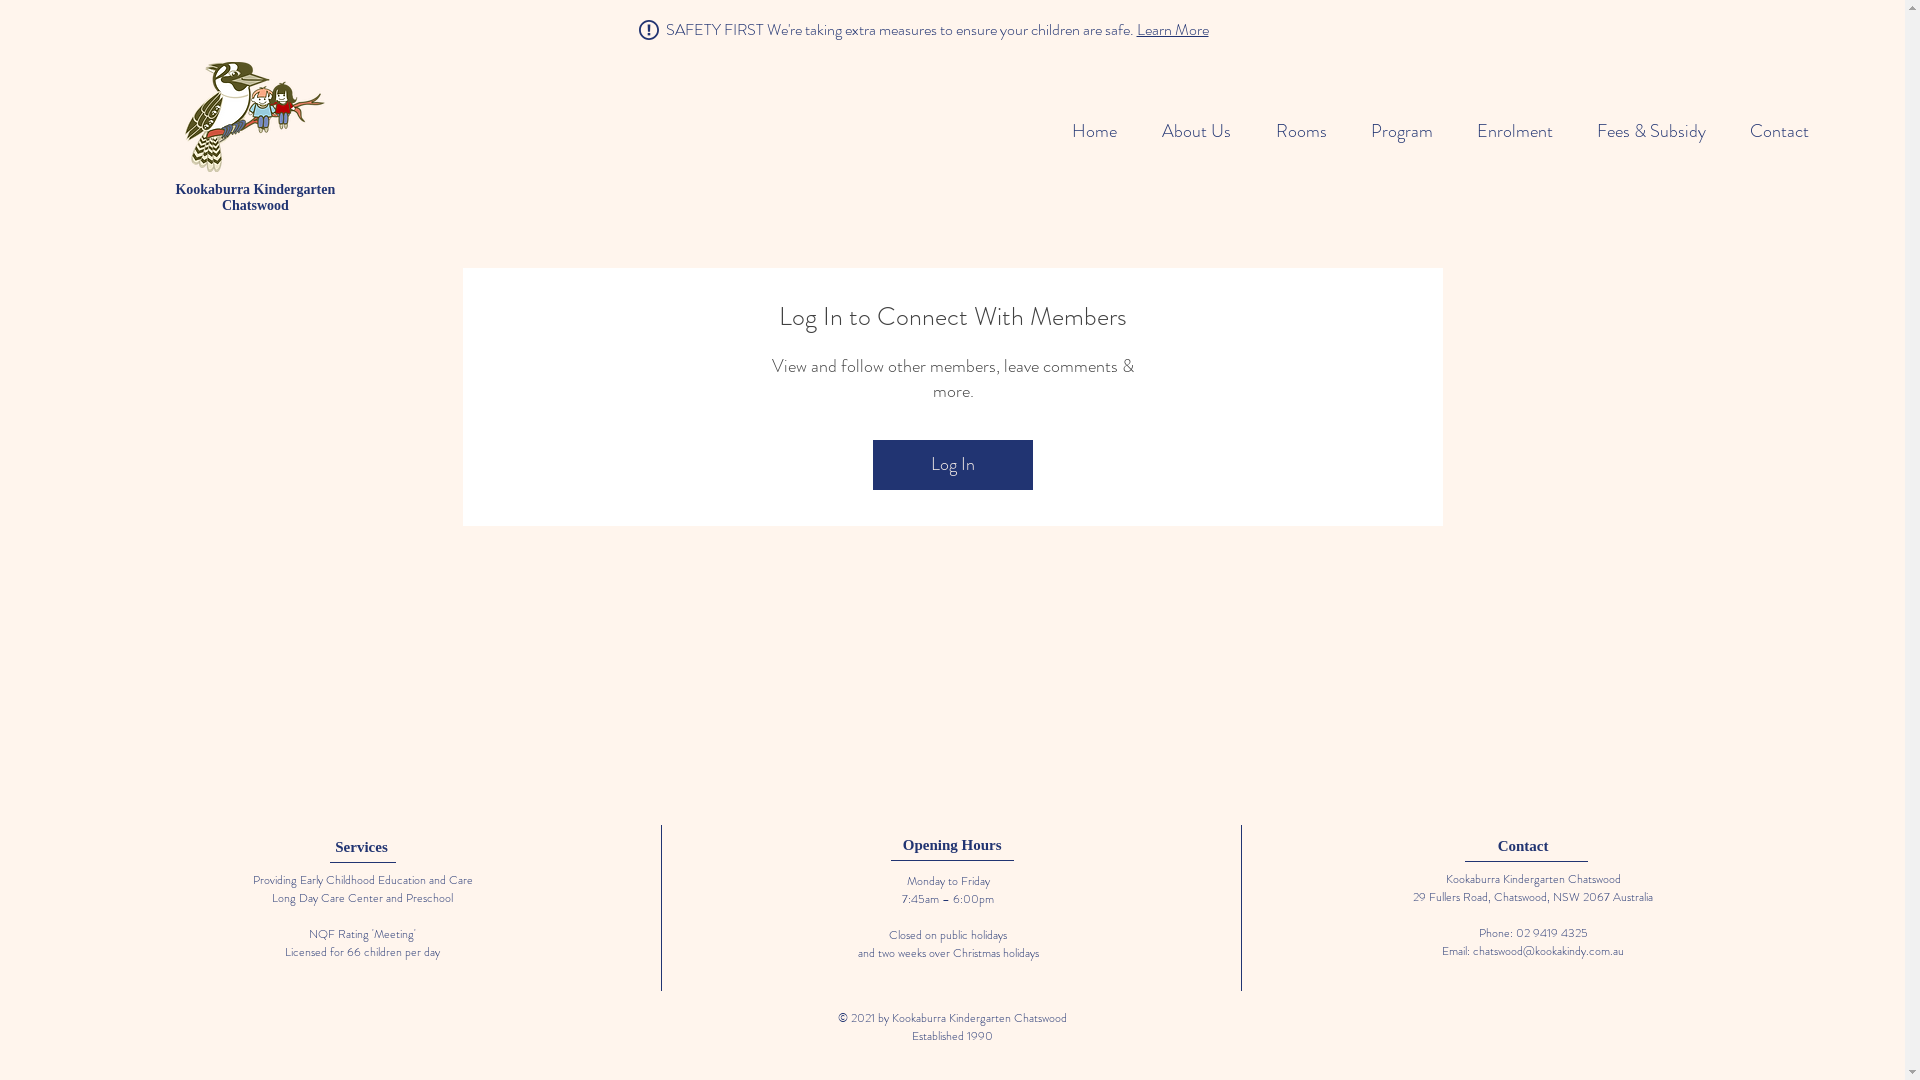 This screenshot has height=1080, width=1920. What do you see at coordinates (1172, 30) in the screenshot?
I see `Learn More` at bounding box center [1172, 30].